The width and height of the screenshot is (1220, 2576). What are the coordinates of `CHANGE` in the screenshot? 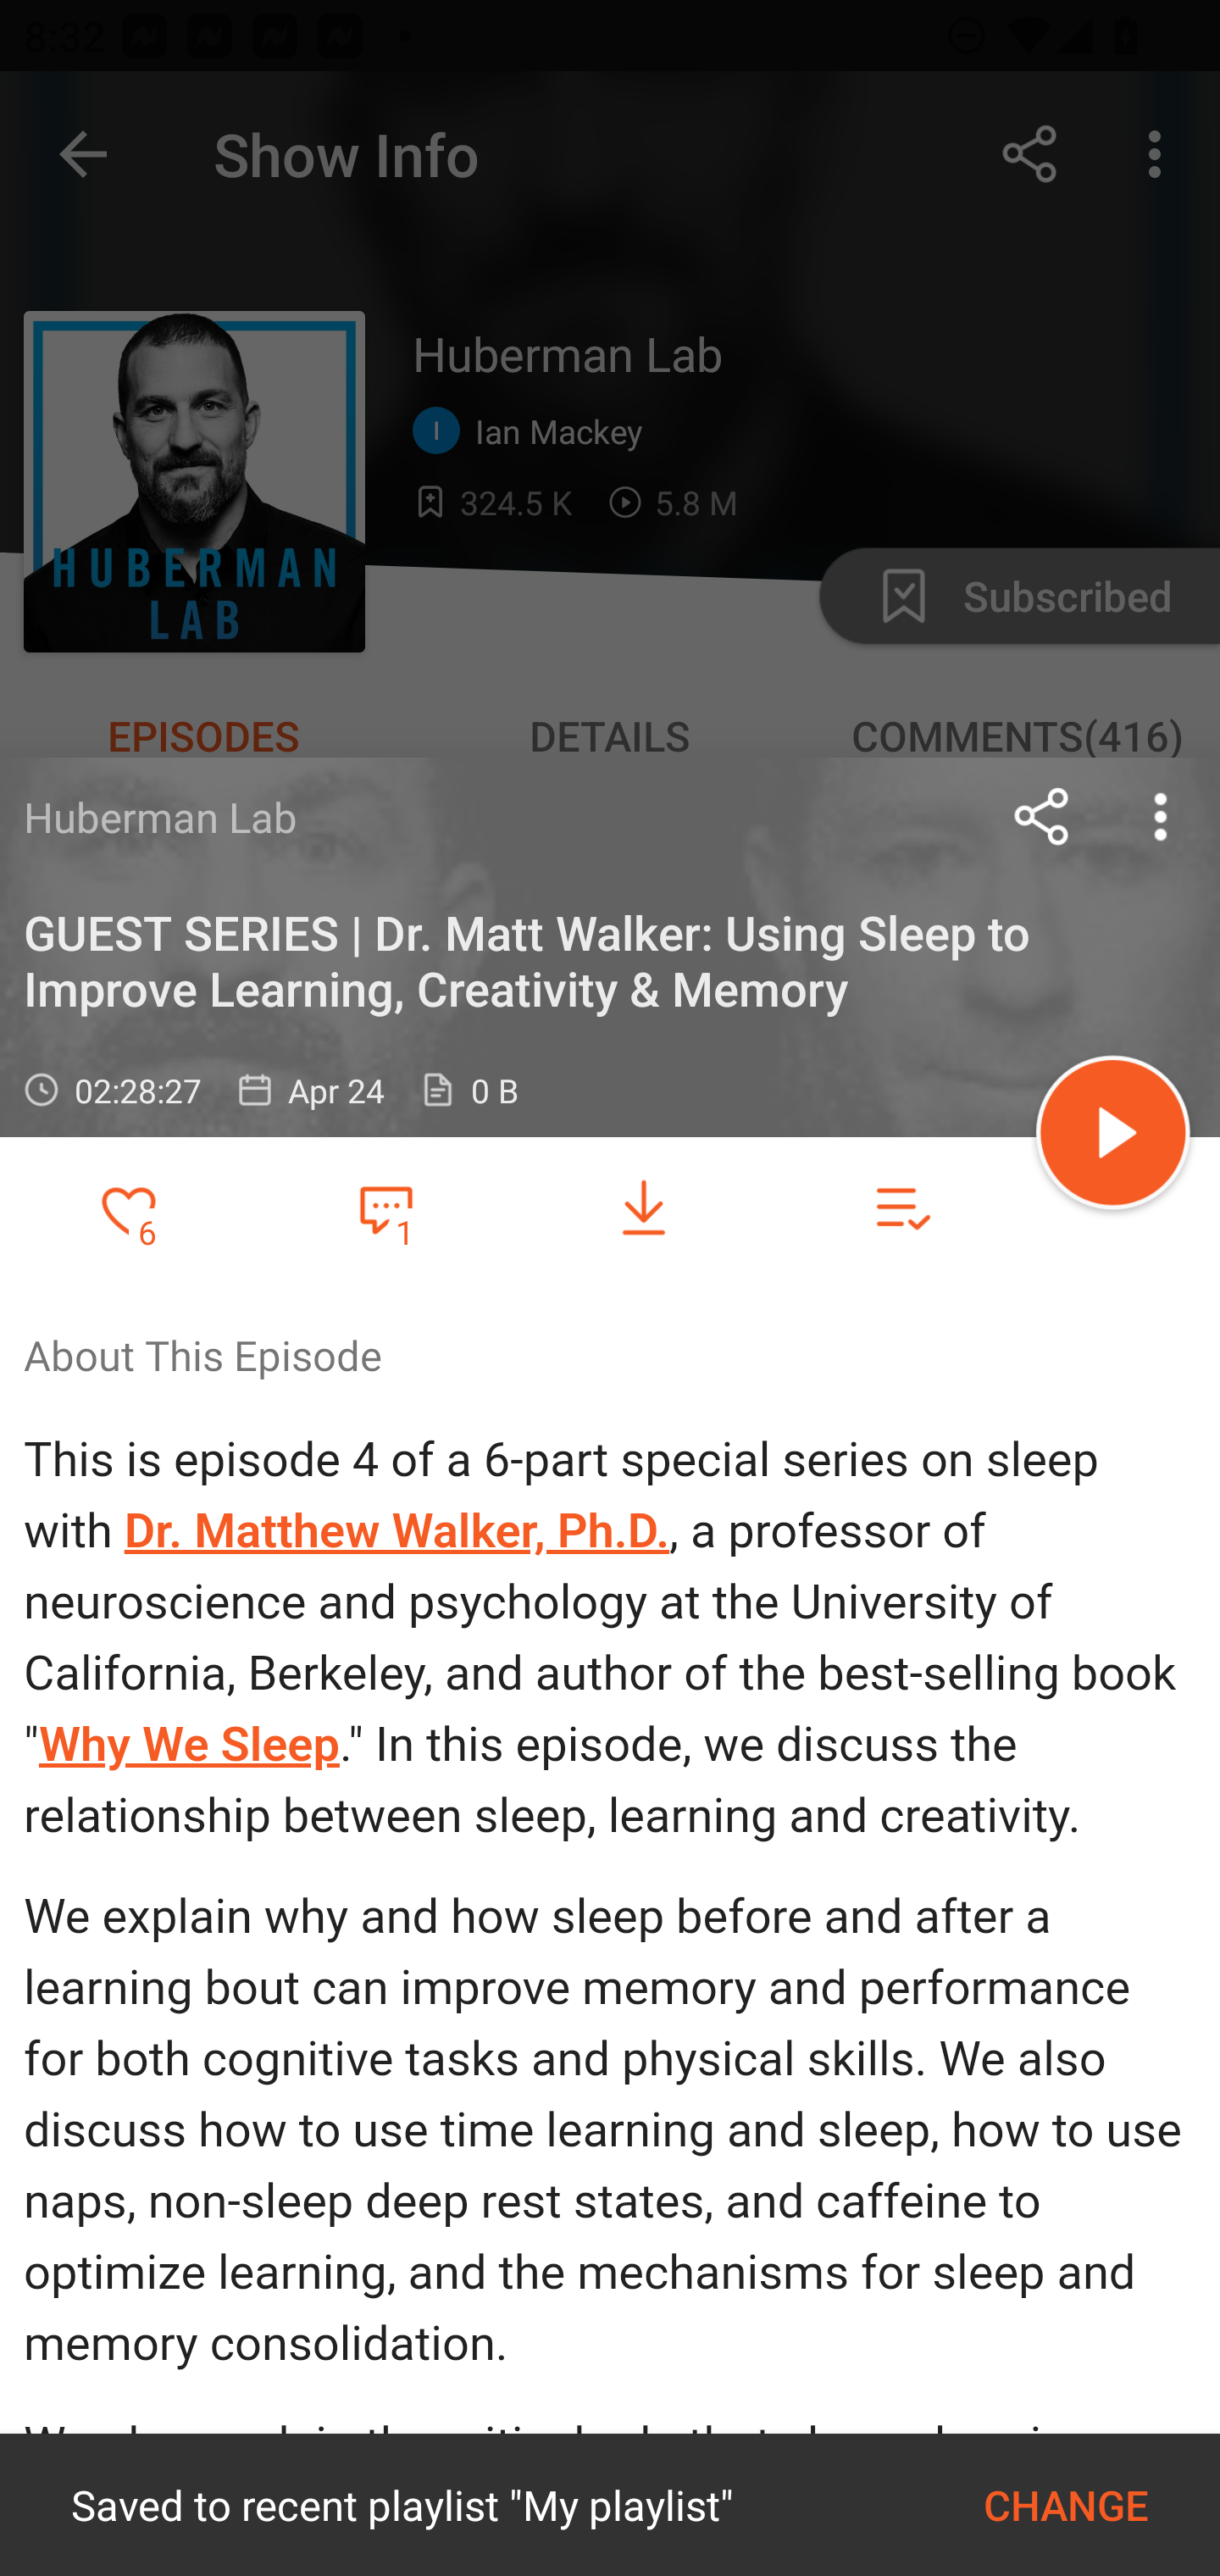 It's located at (1066, 2505).